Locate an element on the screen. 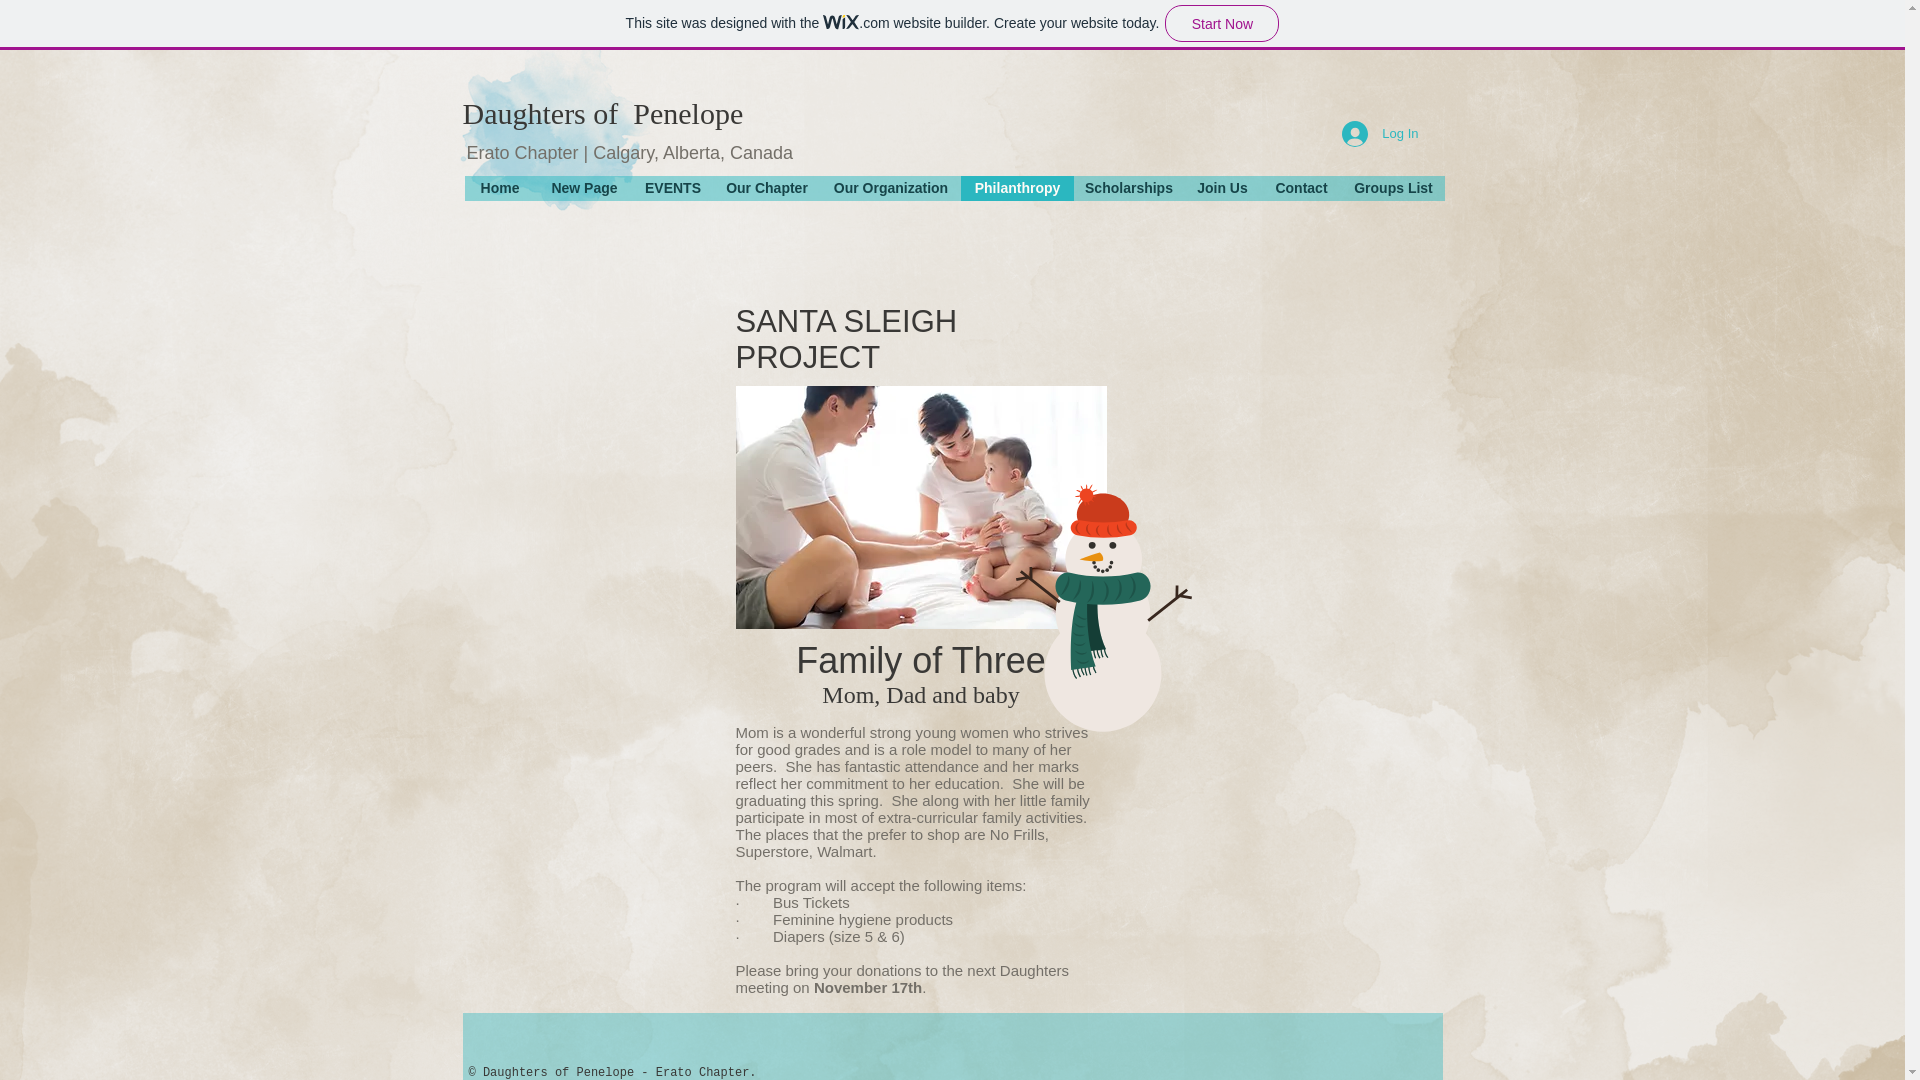 The height and width of the screenshot is (1080, 1920). Groups List is located at coordinates (1394, 188).